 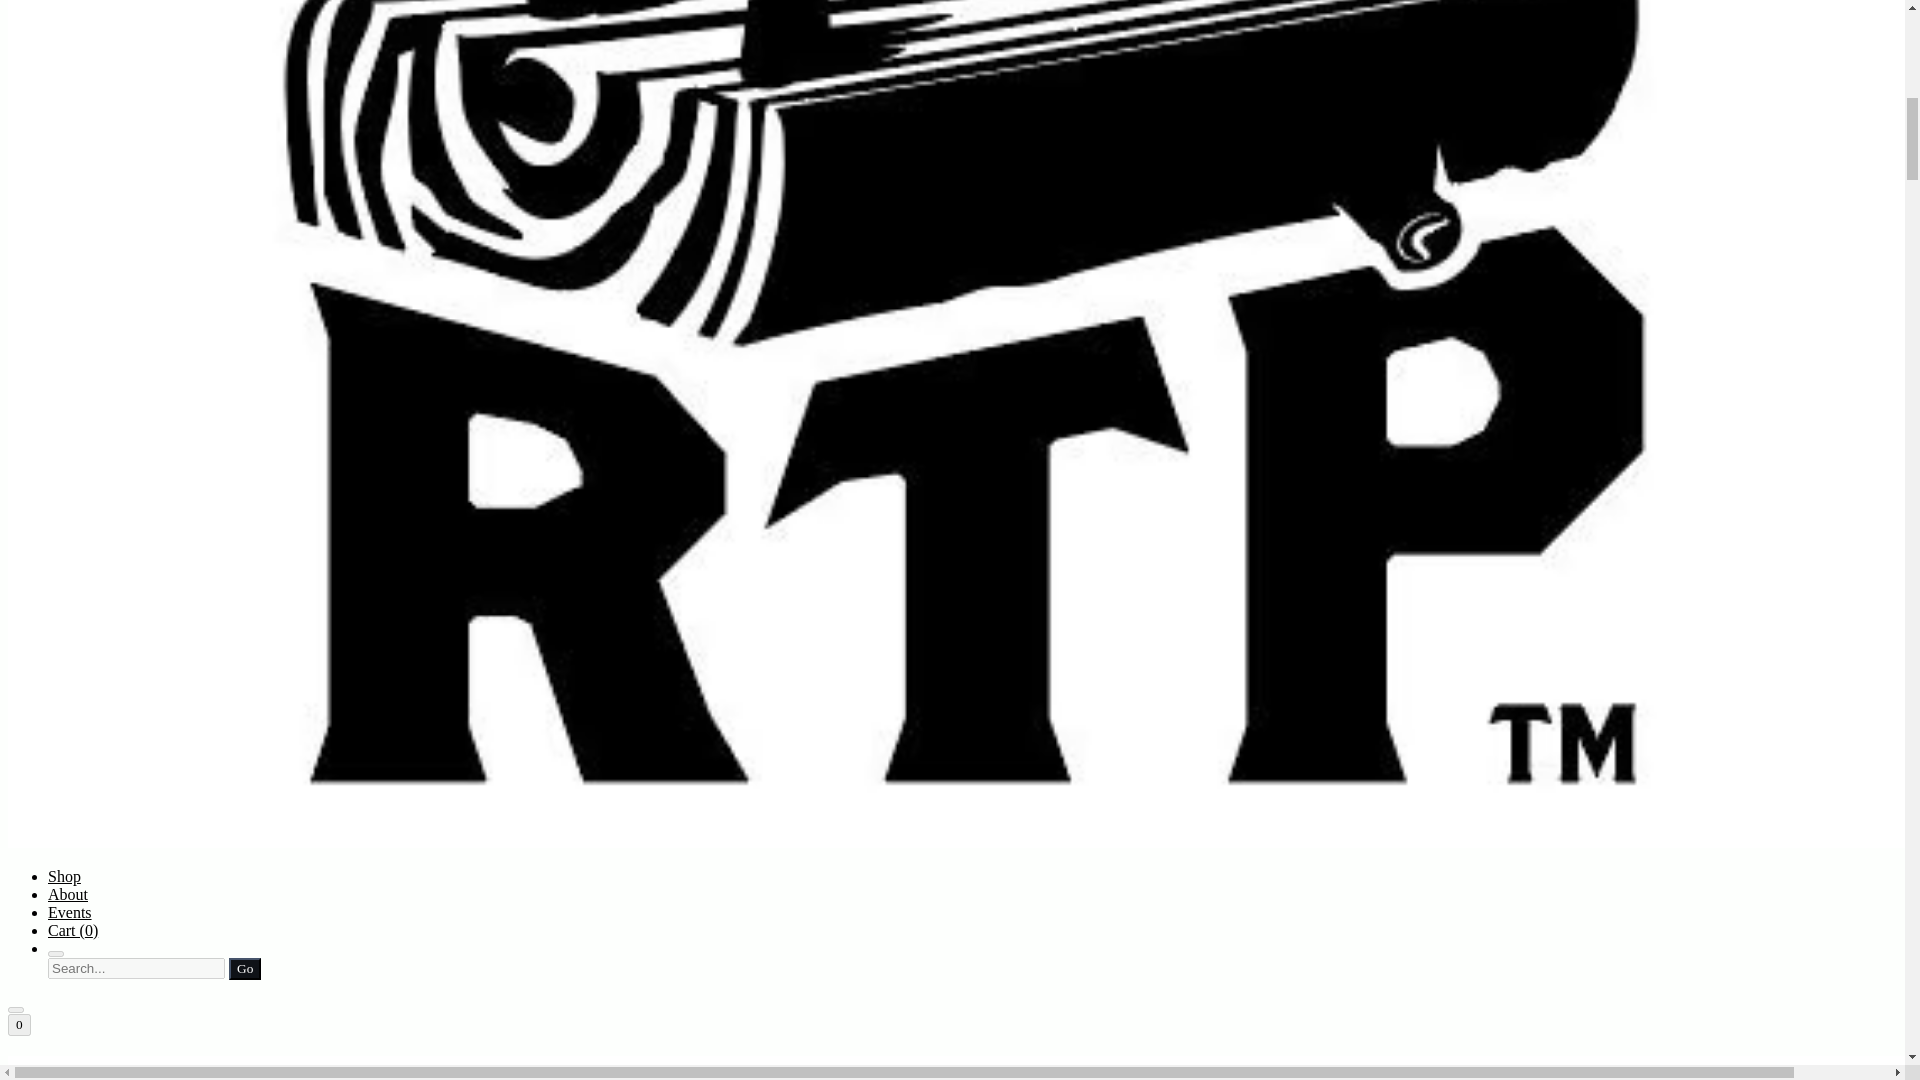 I want to click on Home, so click(x=952, y=1068).